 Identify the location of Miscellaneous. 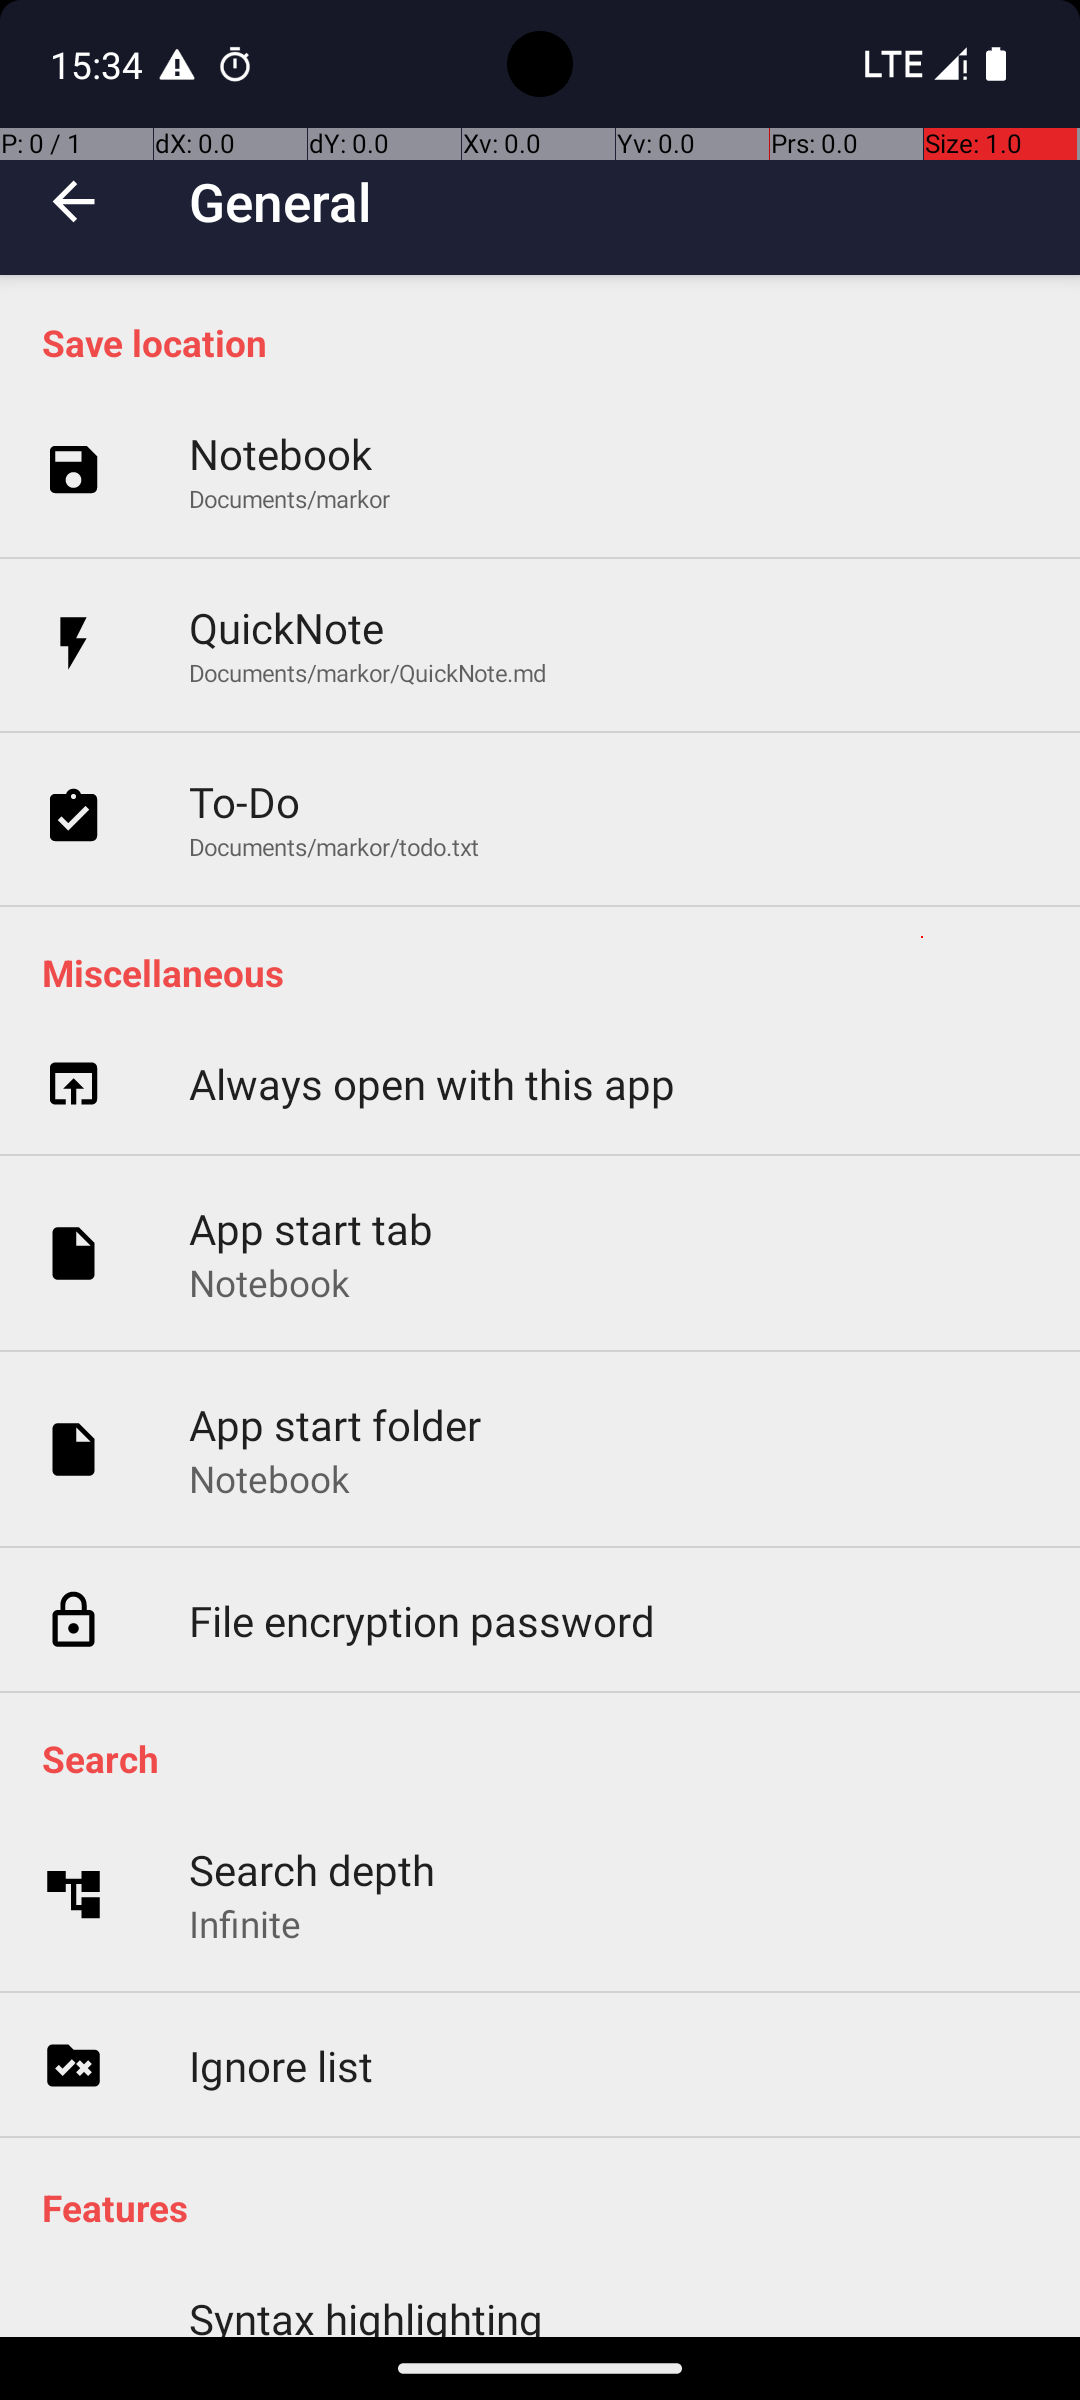
(550, 972).